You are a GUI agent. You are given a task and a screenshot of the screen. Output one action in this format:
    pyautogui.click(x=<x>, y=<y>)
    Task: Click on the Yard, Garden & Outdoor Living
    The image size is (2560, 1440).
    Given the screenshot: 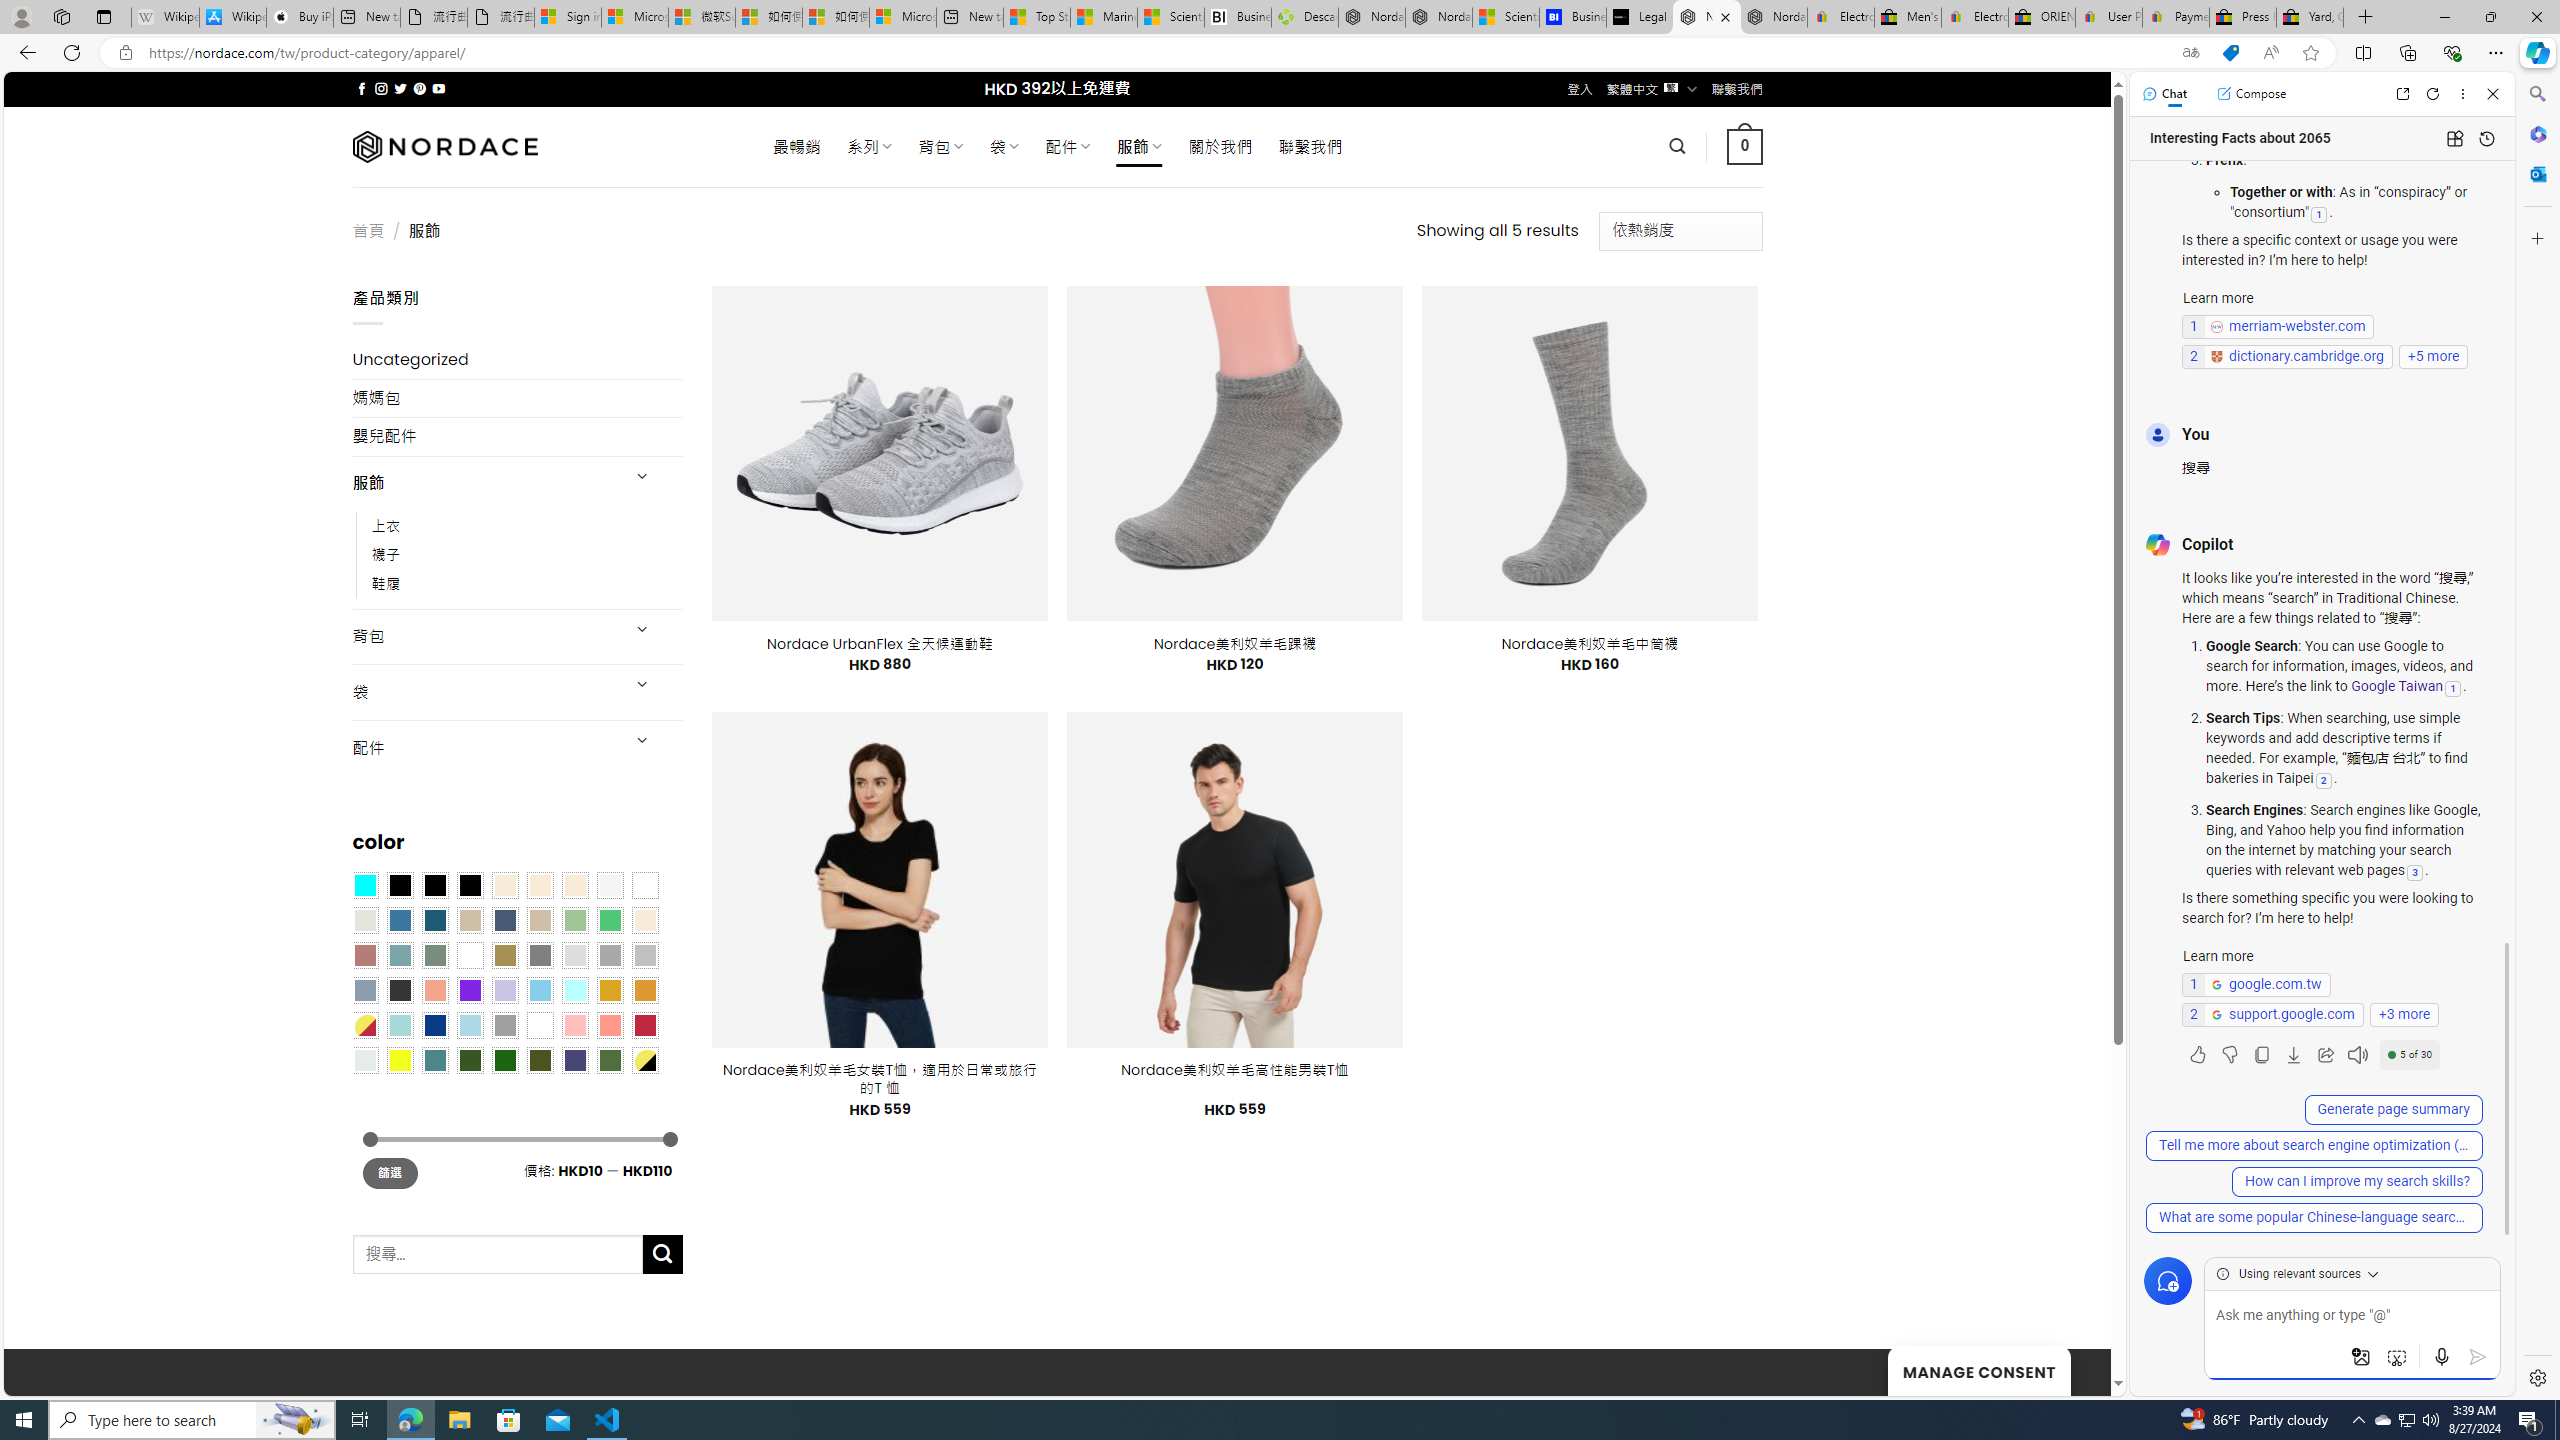 What is the action you would take?
    pyautogui.click(x=2310, y=17)
    